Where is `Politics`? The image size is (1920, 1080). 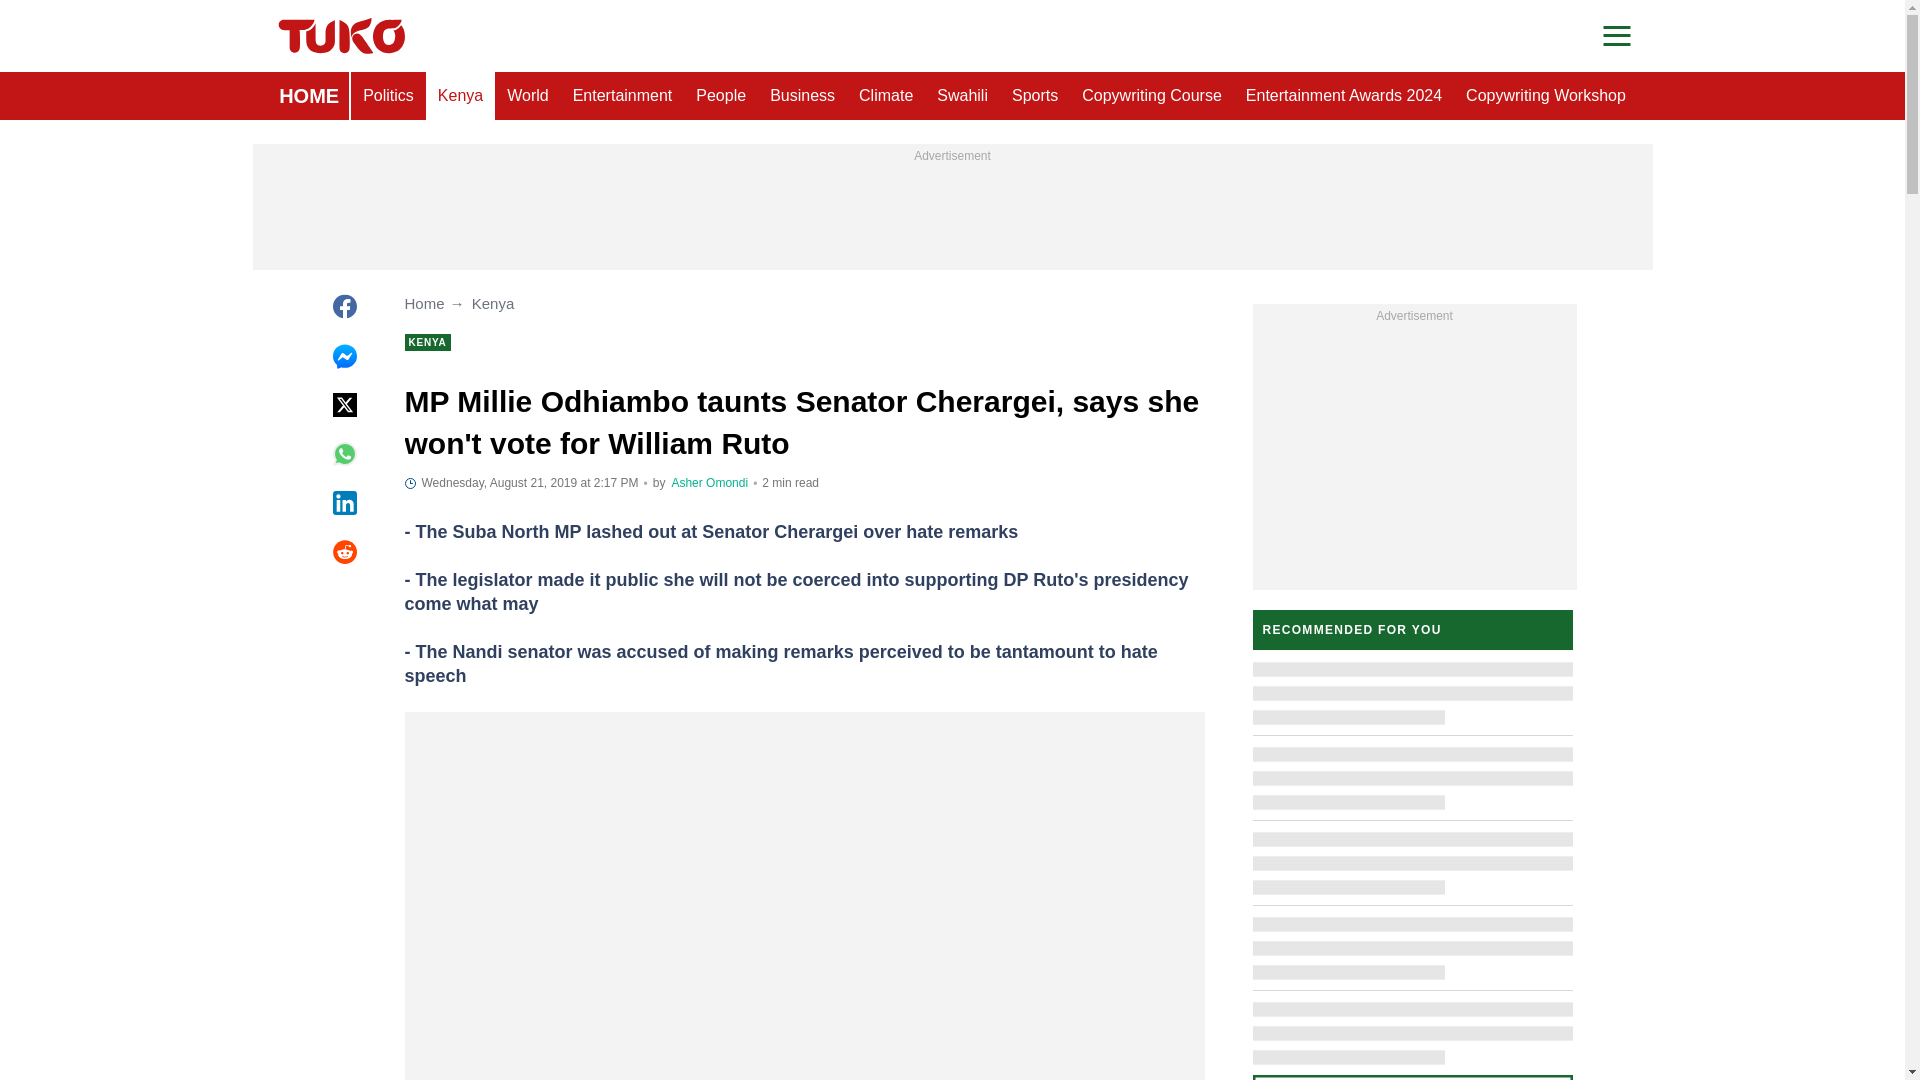
Politics is located at coordinates (388, 96).